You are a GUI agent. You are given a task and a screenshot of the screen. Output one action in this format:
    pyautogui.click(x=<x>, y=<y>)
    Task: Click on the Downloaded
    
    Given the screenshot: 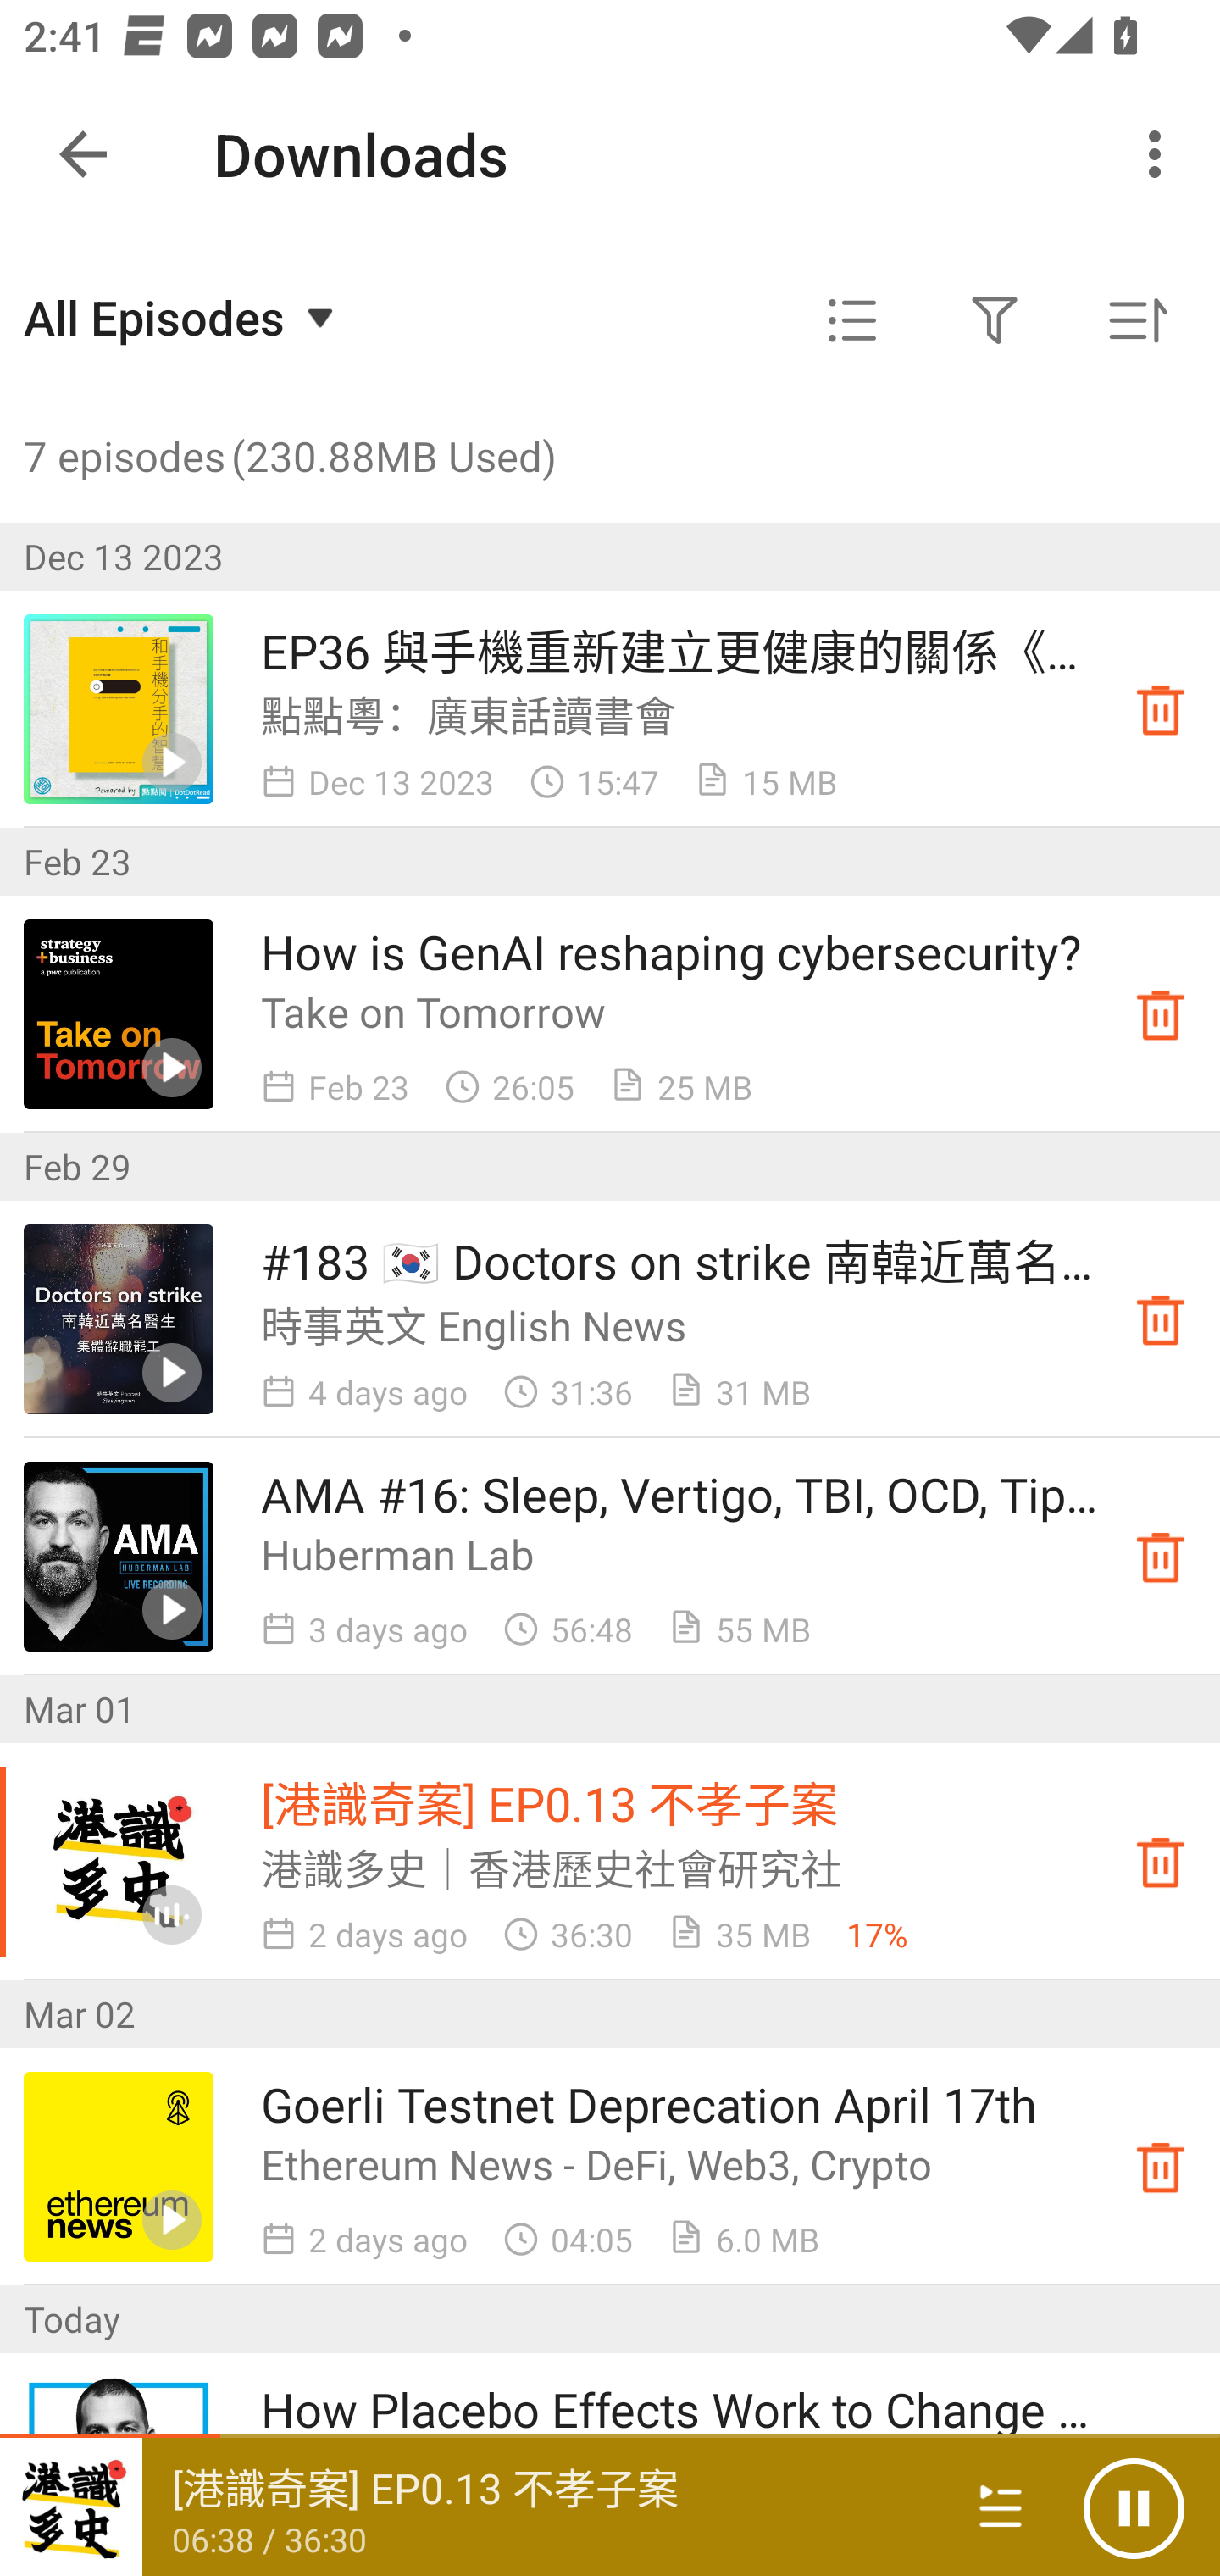 What is the action you would take?
    pyautogui.click(x=1161, y=709)
    